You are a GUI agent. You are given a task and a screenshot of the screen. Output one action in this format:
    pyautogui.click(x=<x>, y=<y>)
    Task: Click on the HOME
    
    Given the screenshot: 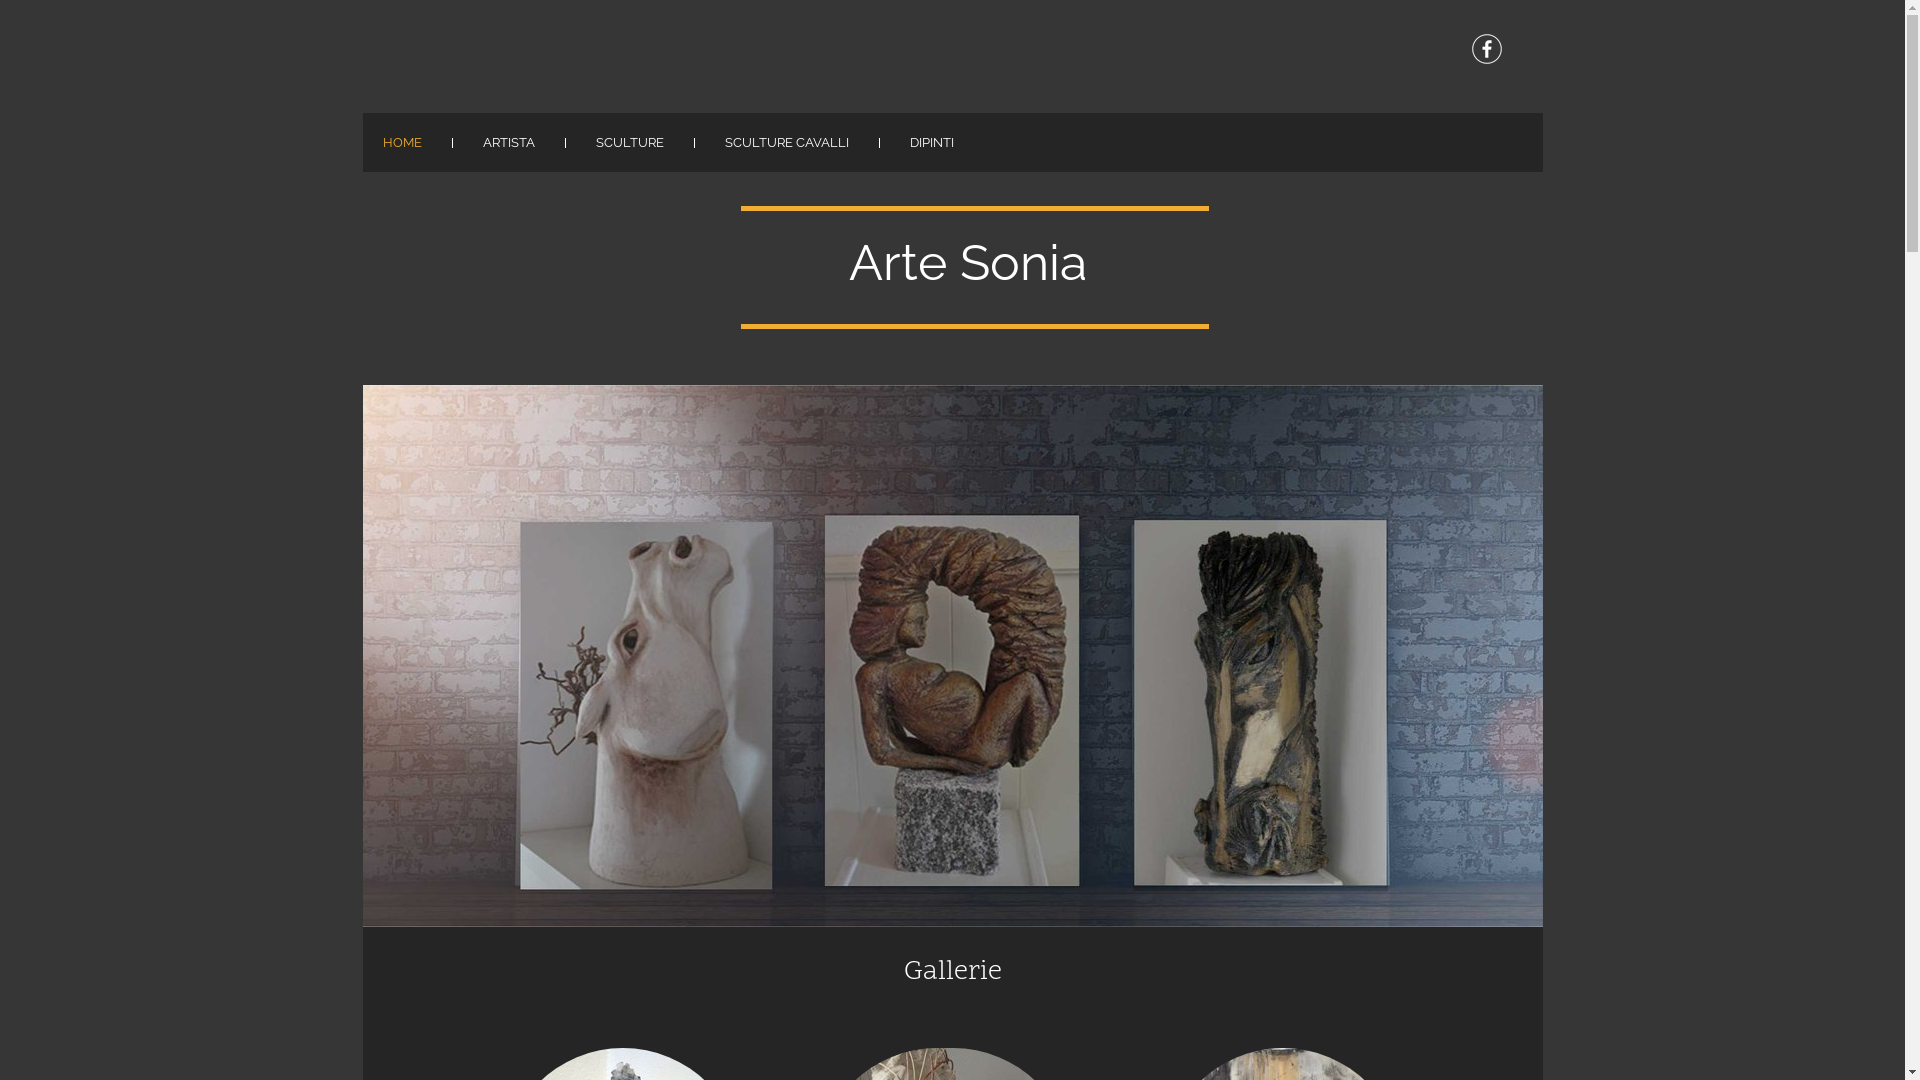 What is the action you would take?
    pyautogui.click(x=402, y=142)
    